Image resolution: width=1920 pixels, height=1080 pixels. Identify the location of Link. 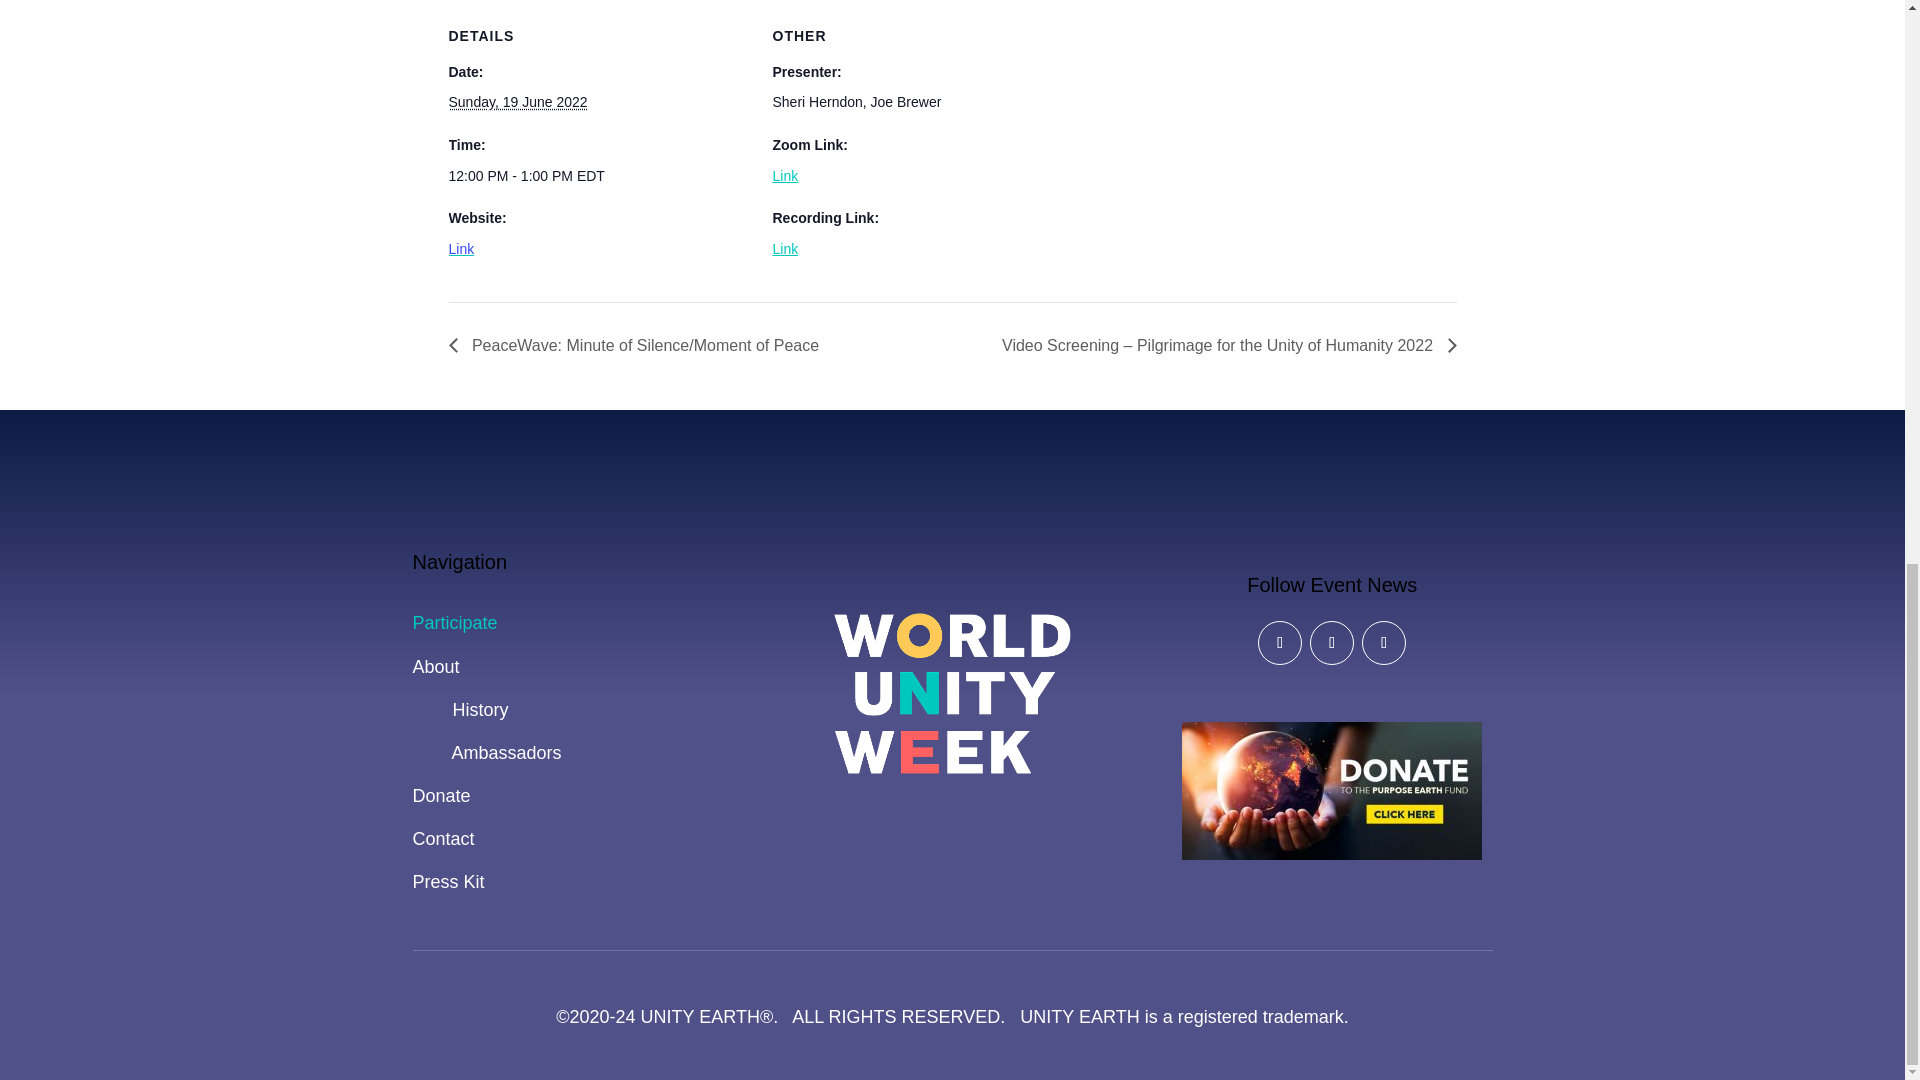
(784, 176).